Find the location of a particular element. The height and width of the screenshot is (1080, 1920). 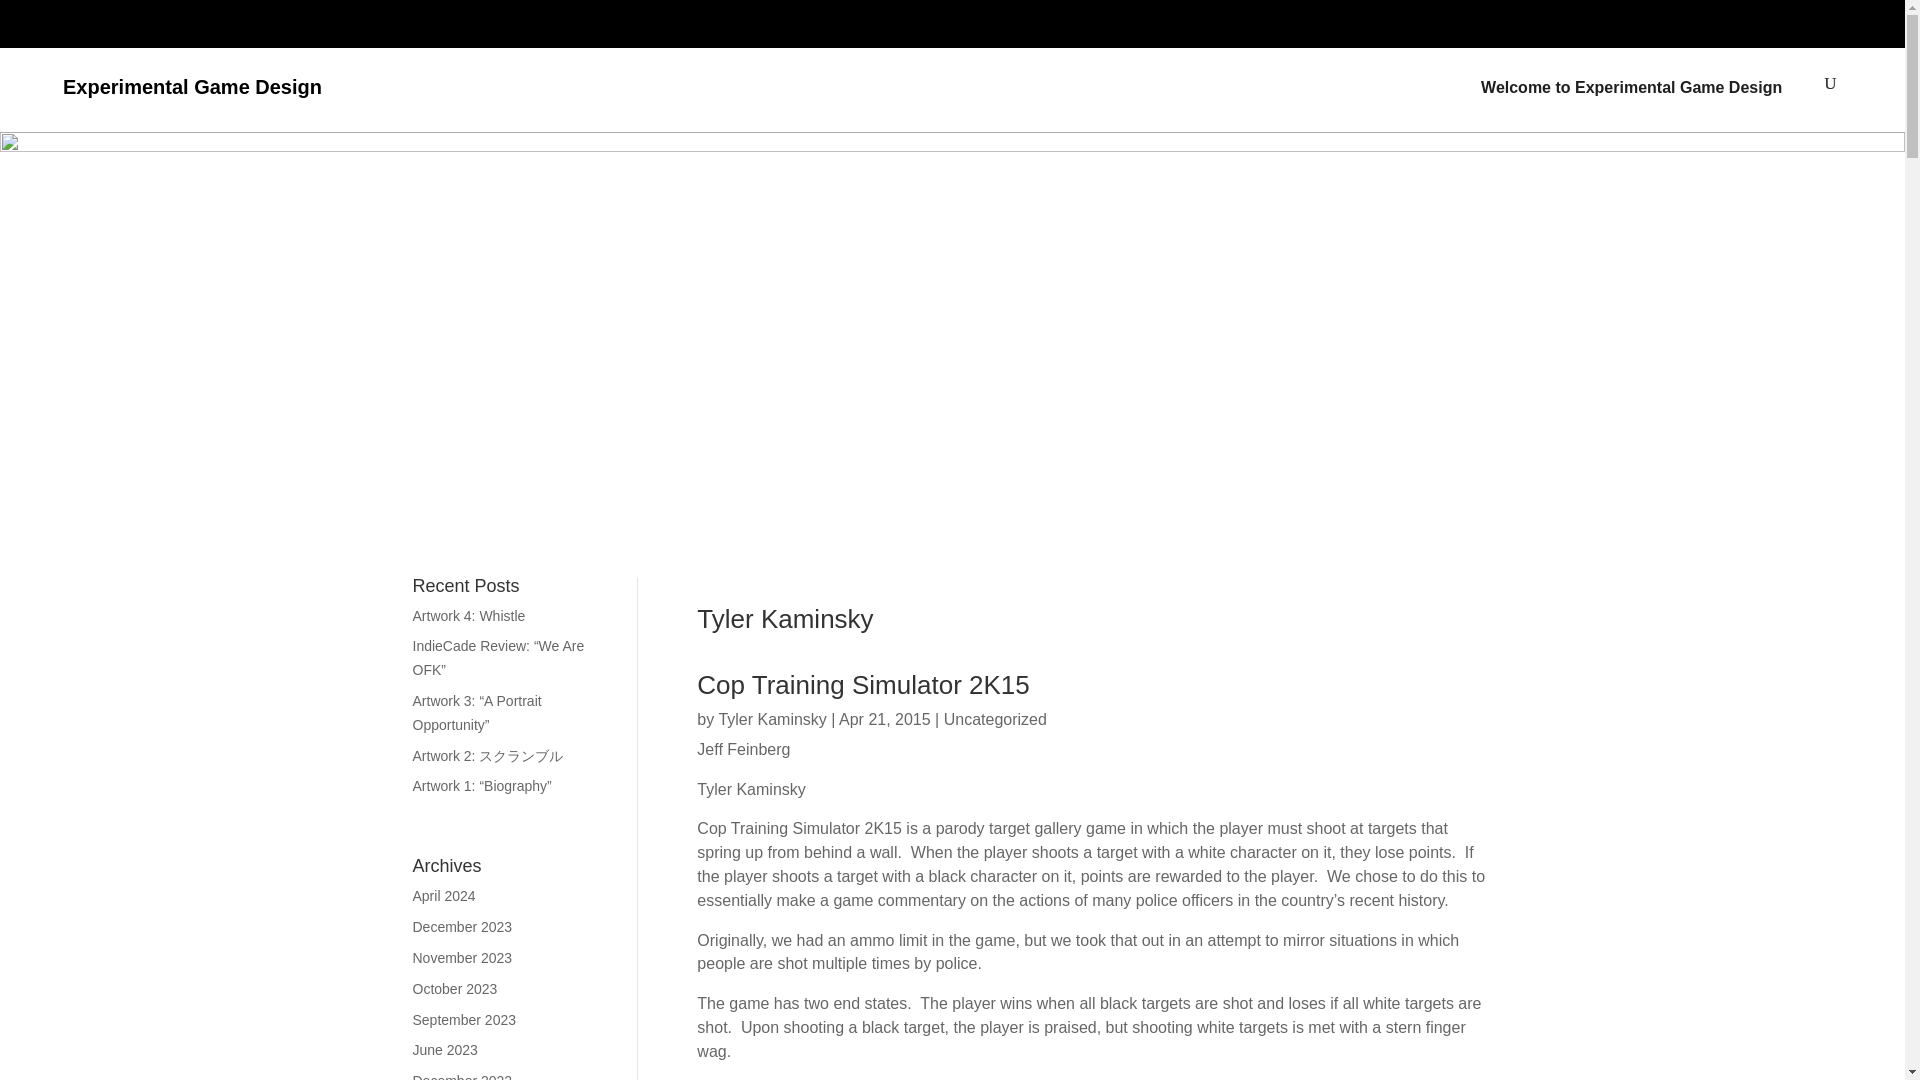

Posts by Tyler Kaminsky is located at coordinates (772, 718).